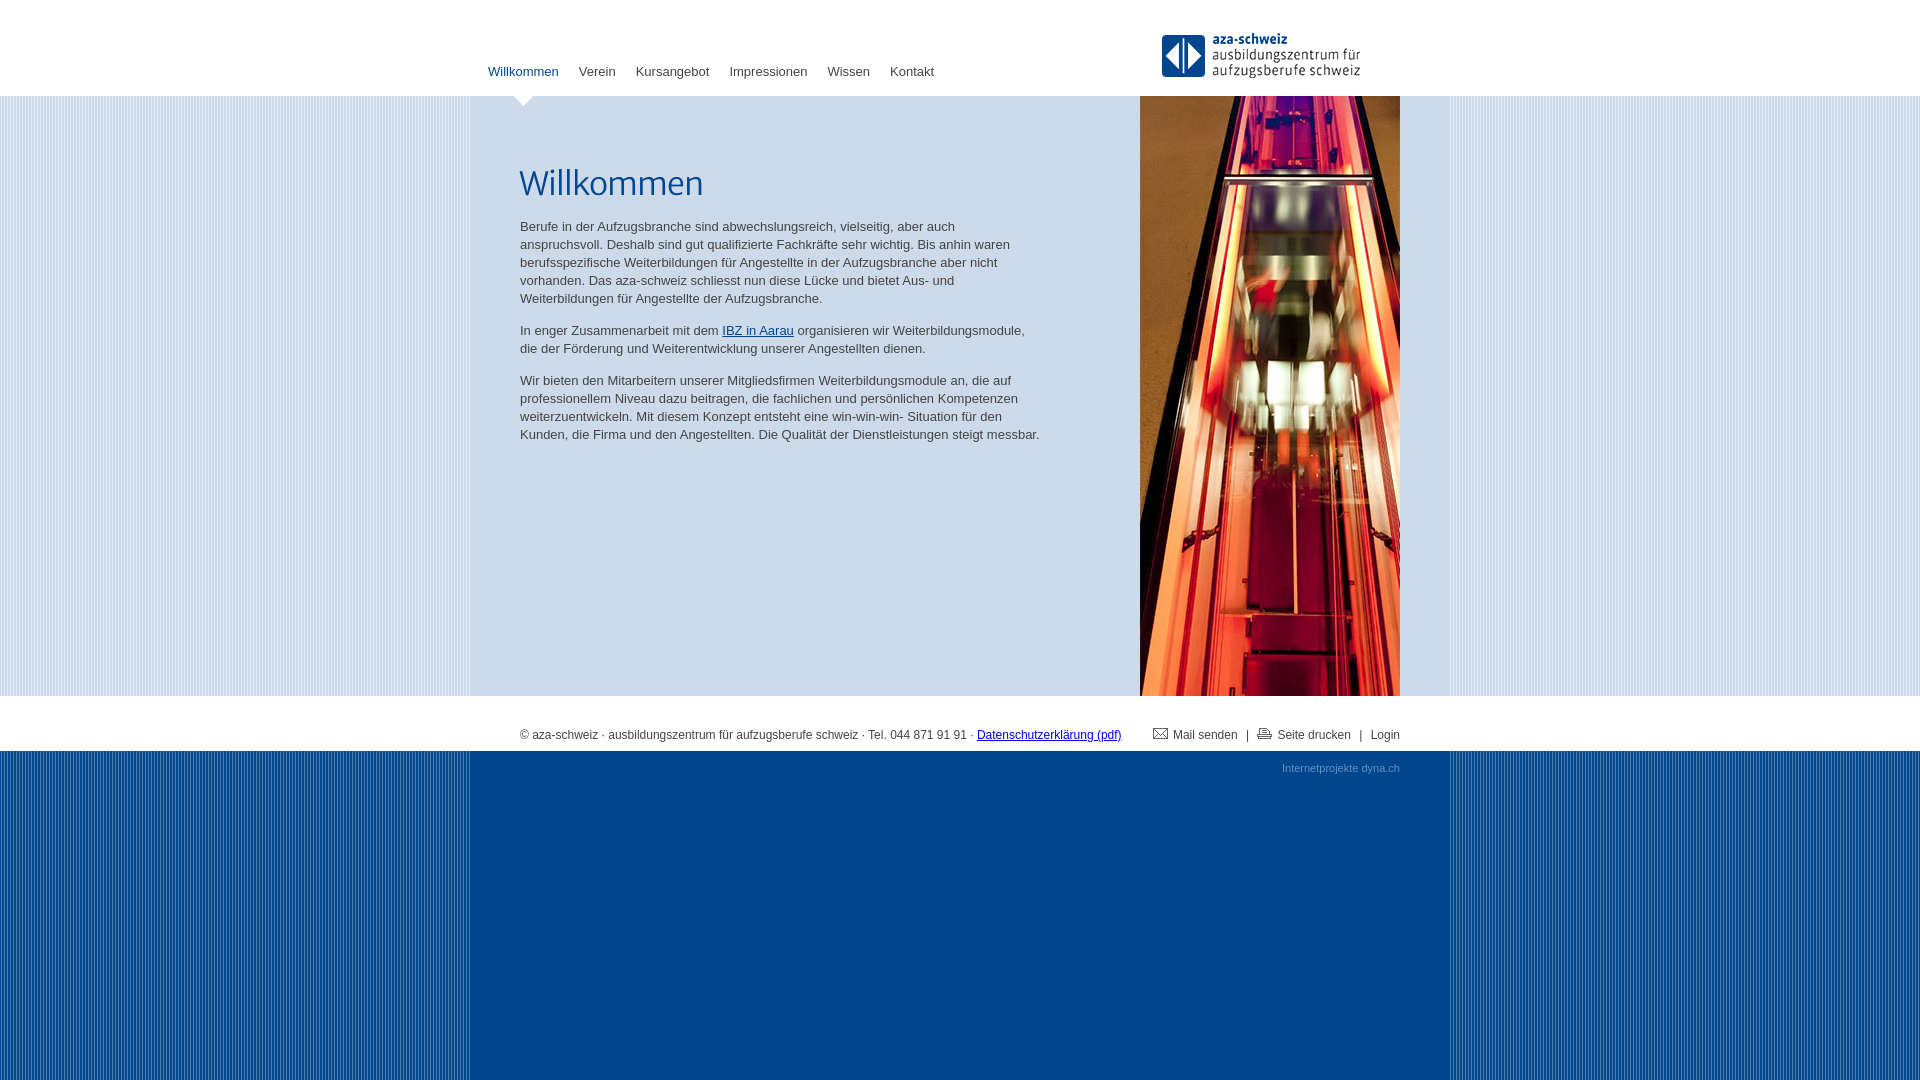 Image resolution: width=1920 pixels, height=1080 pixels. I want to click on Wissen, so click(848, 90).